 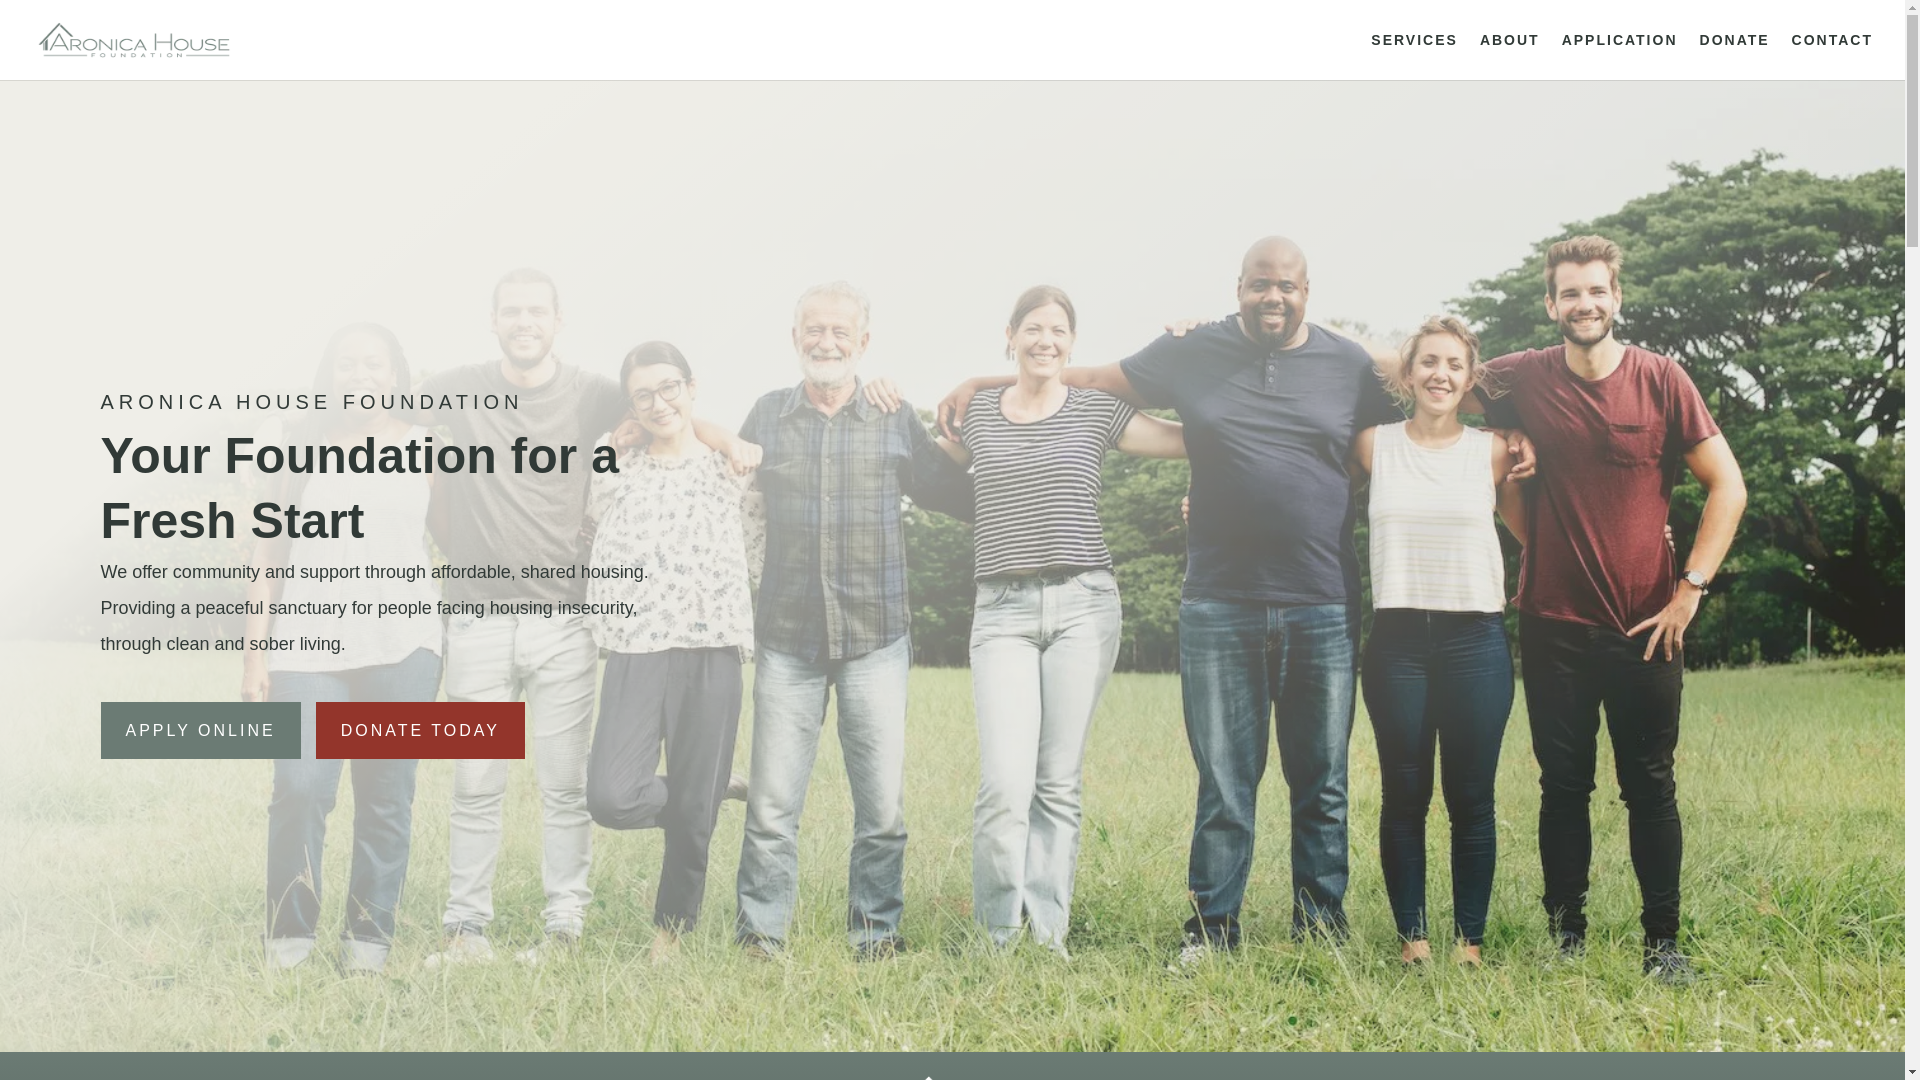 I want to click on APPLICATION, so click(x=1620, y=56).